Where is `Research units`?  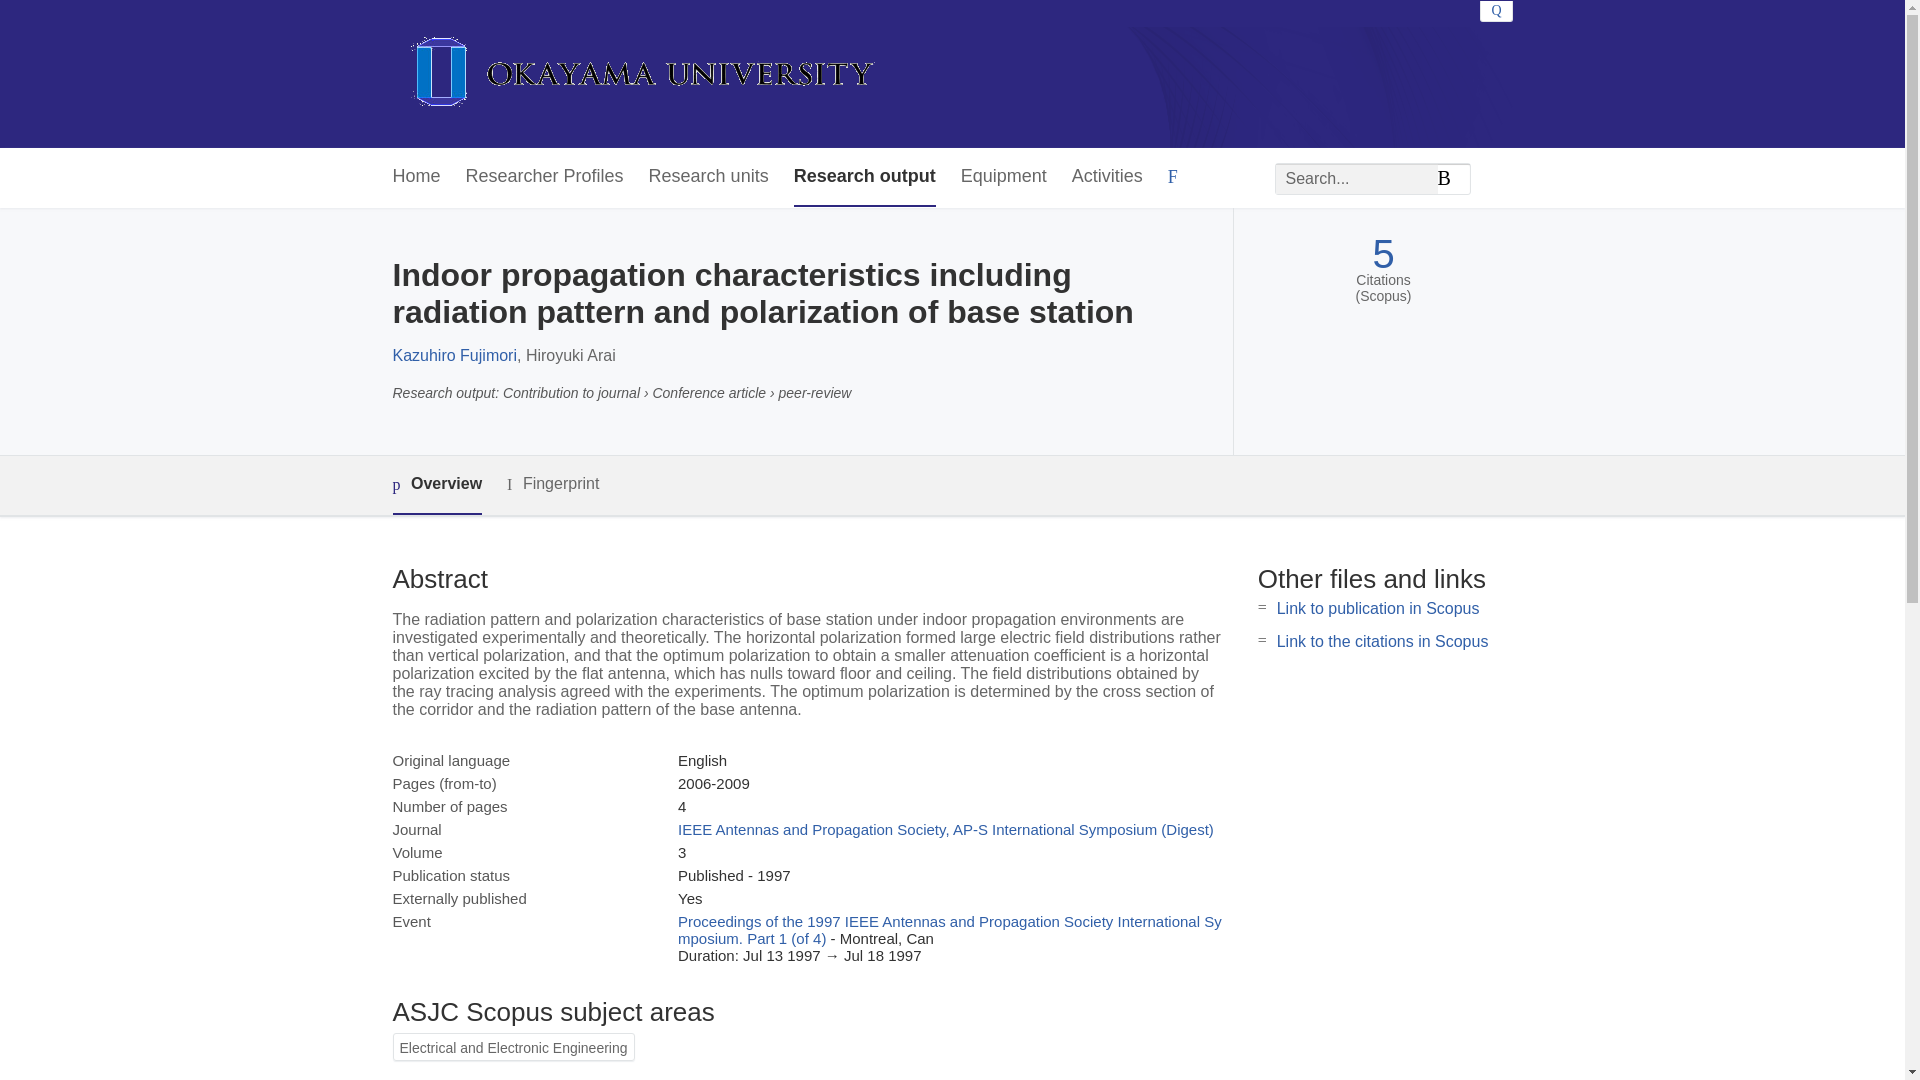 Research units is located at coordinates (708, 177).